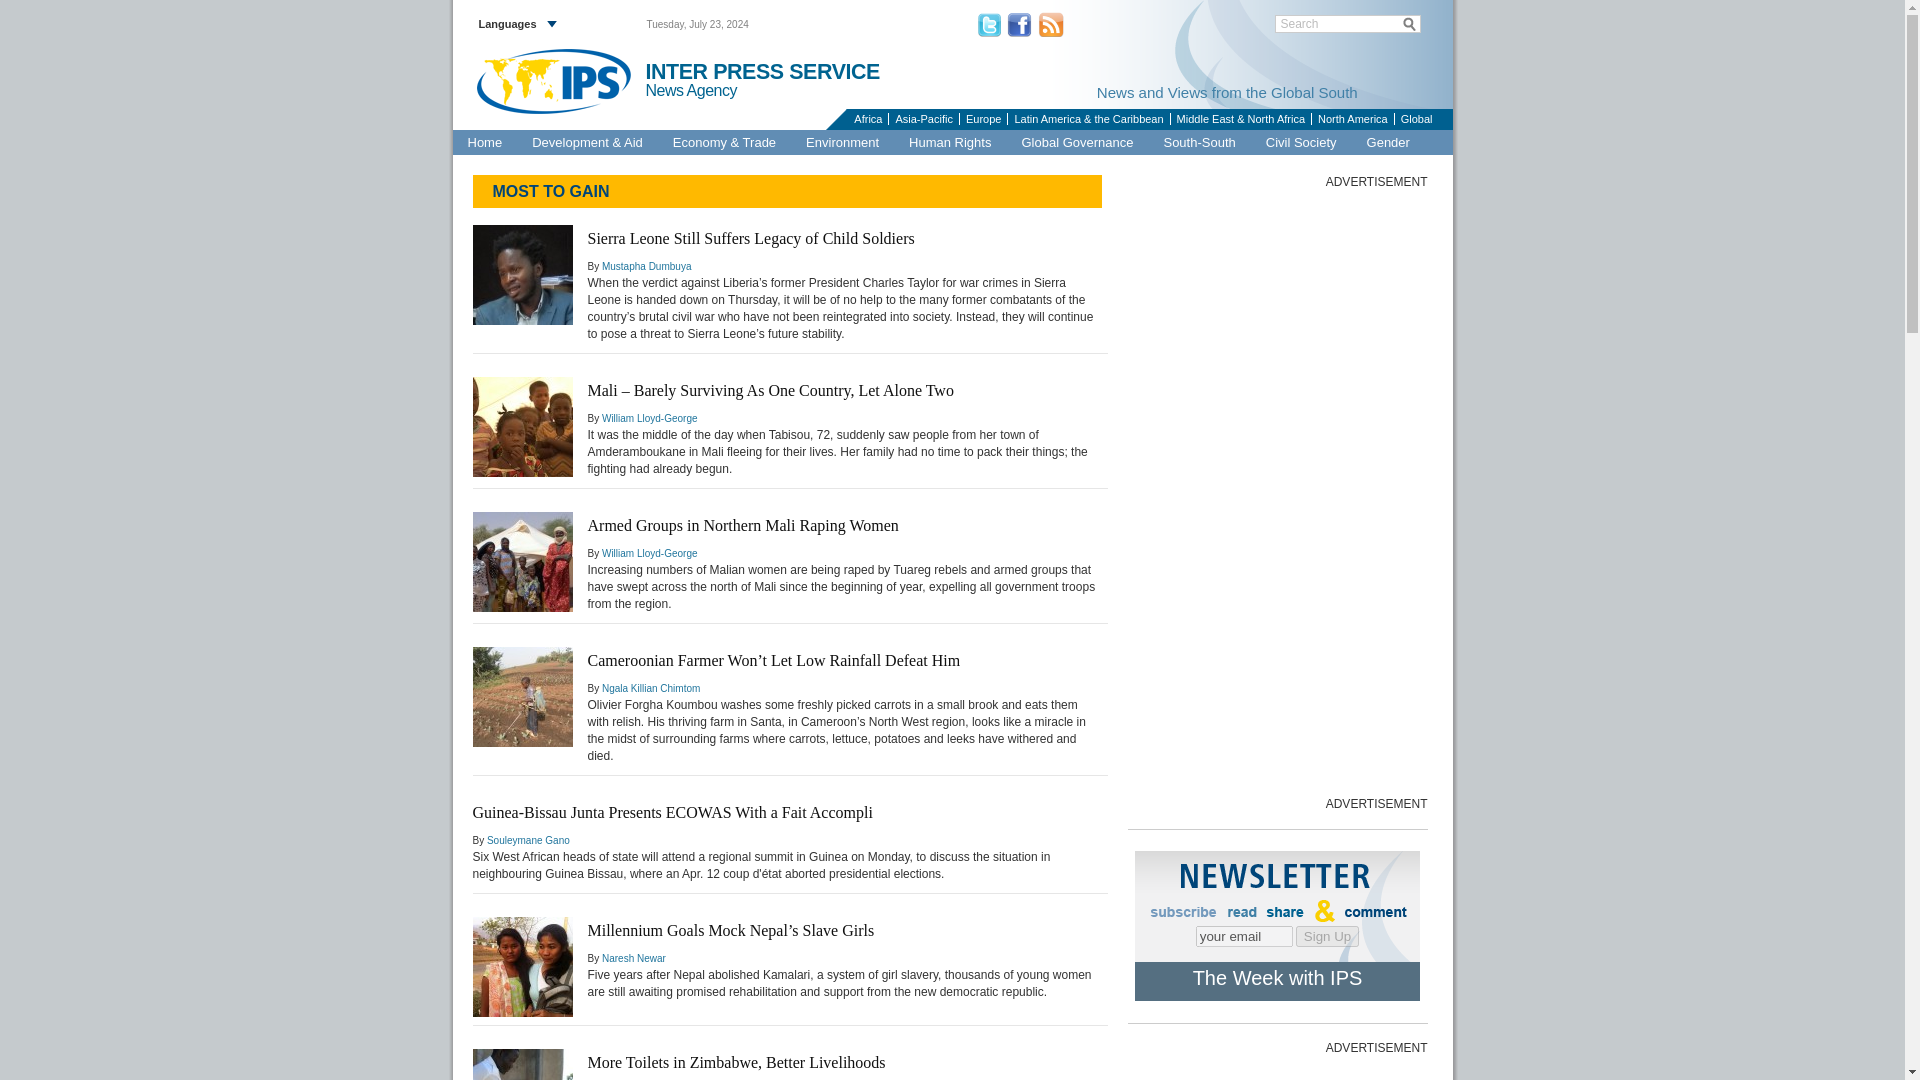 This screenshot has width=1920, height=1080. I want to click on Home, so click(484, 142).